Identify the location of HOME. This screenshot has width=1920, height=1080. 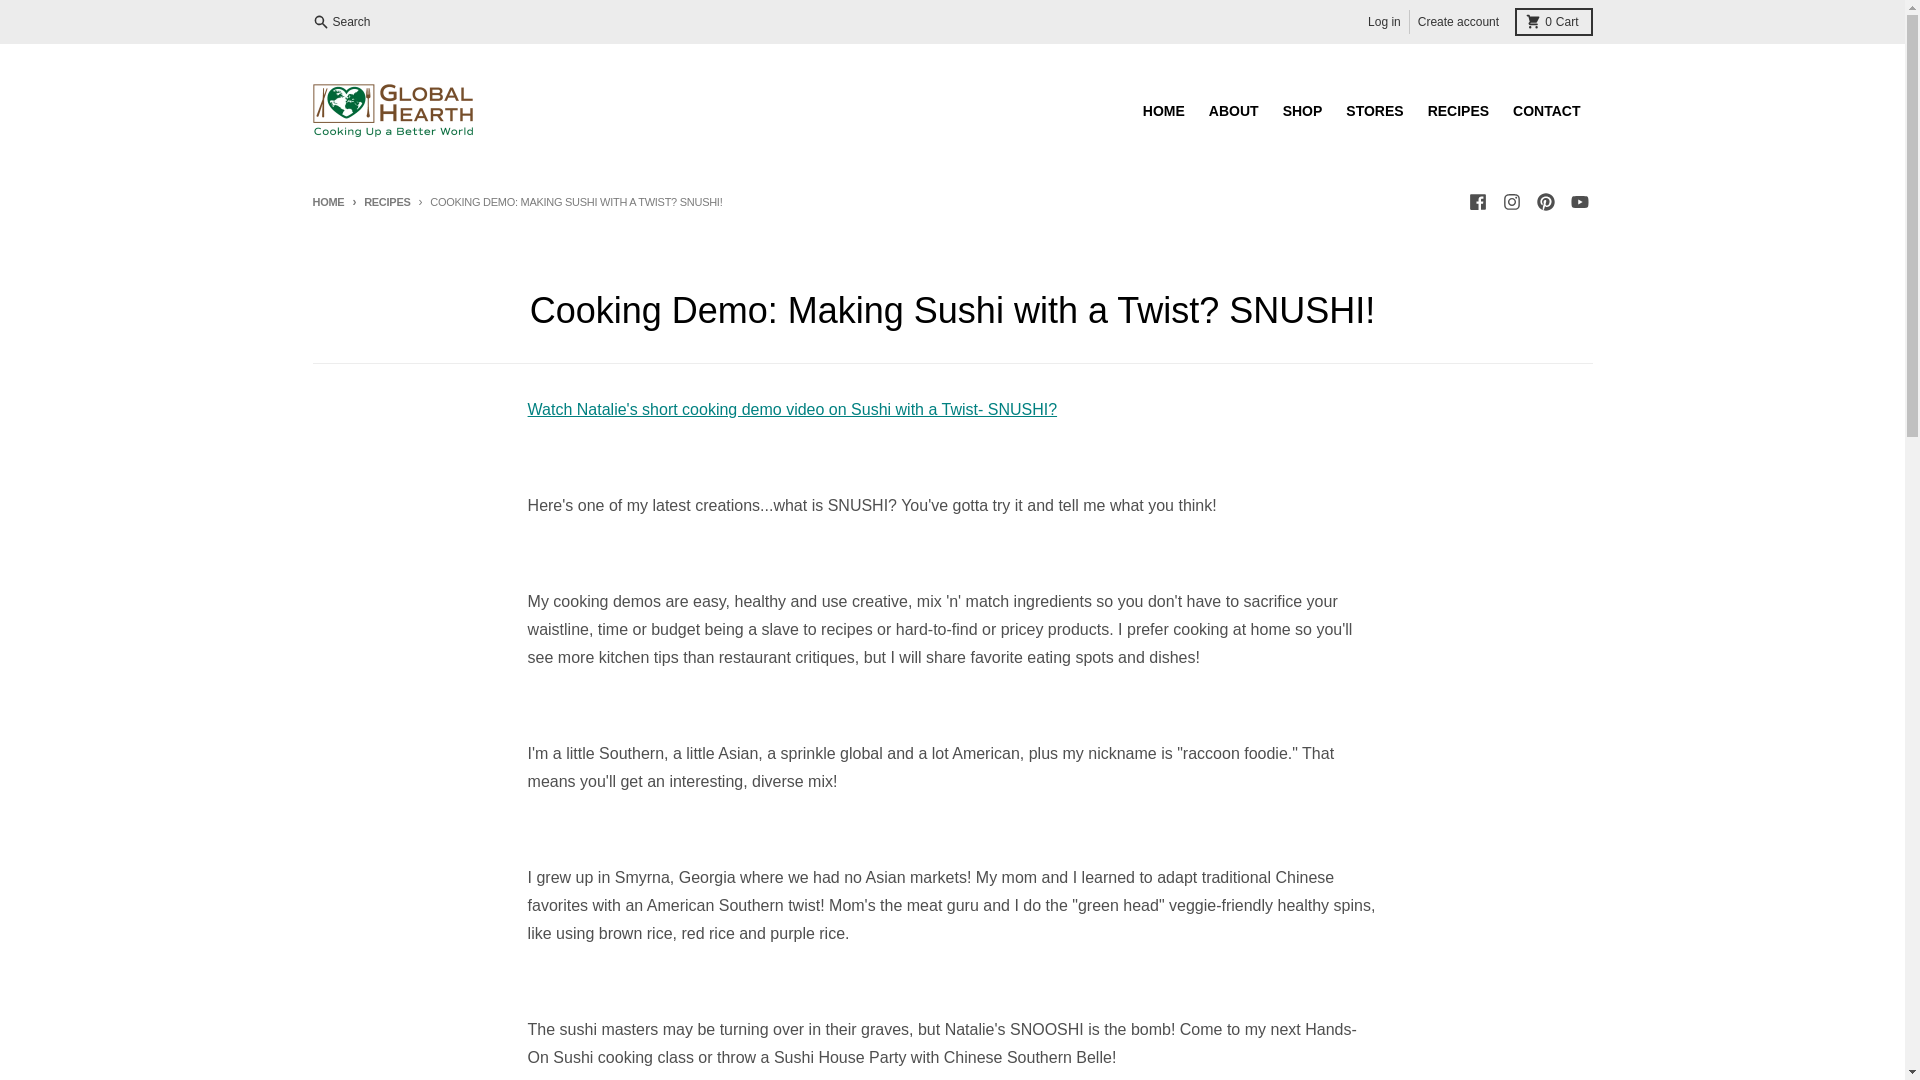
(327, 202).